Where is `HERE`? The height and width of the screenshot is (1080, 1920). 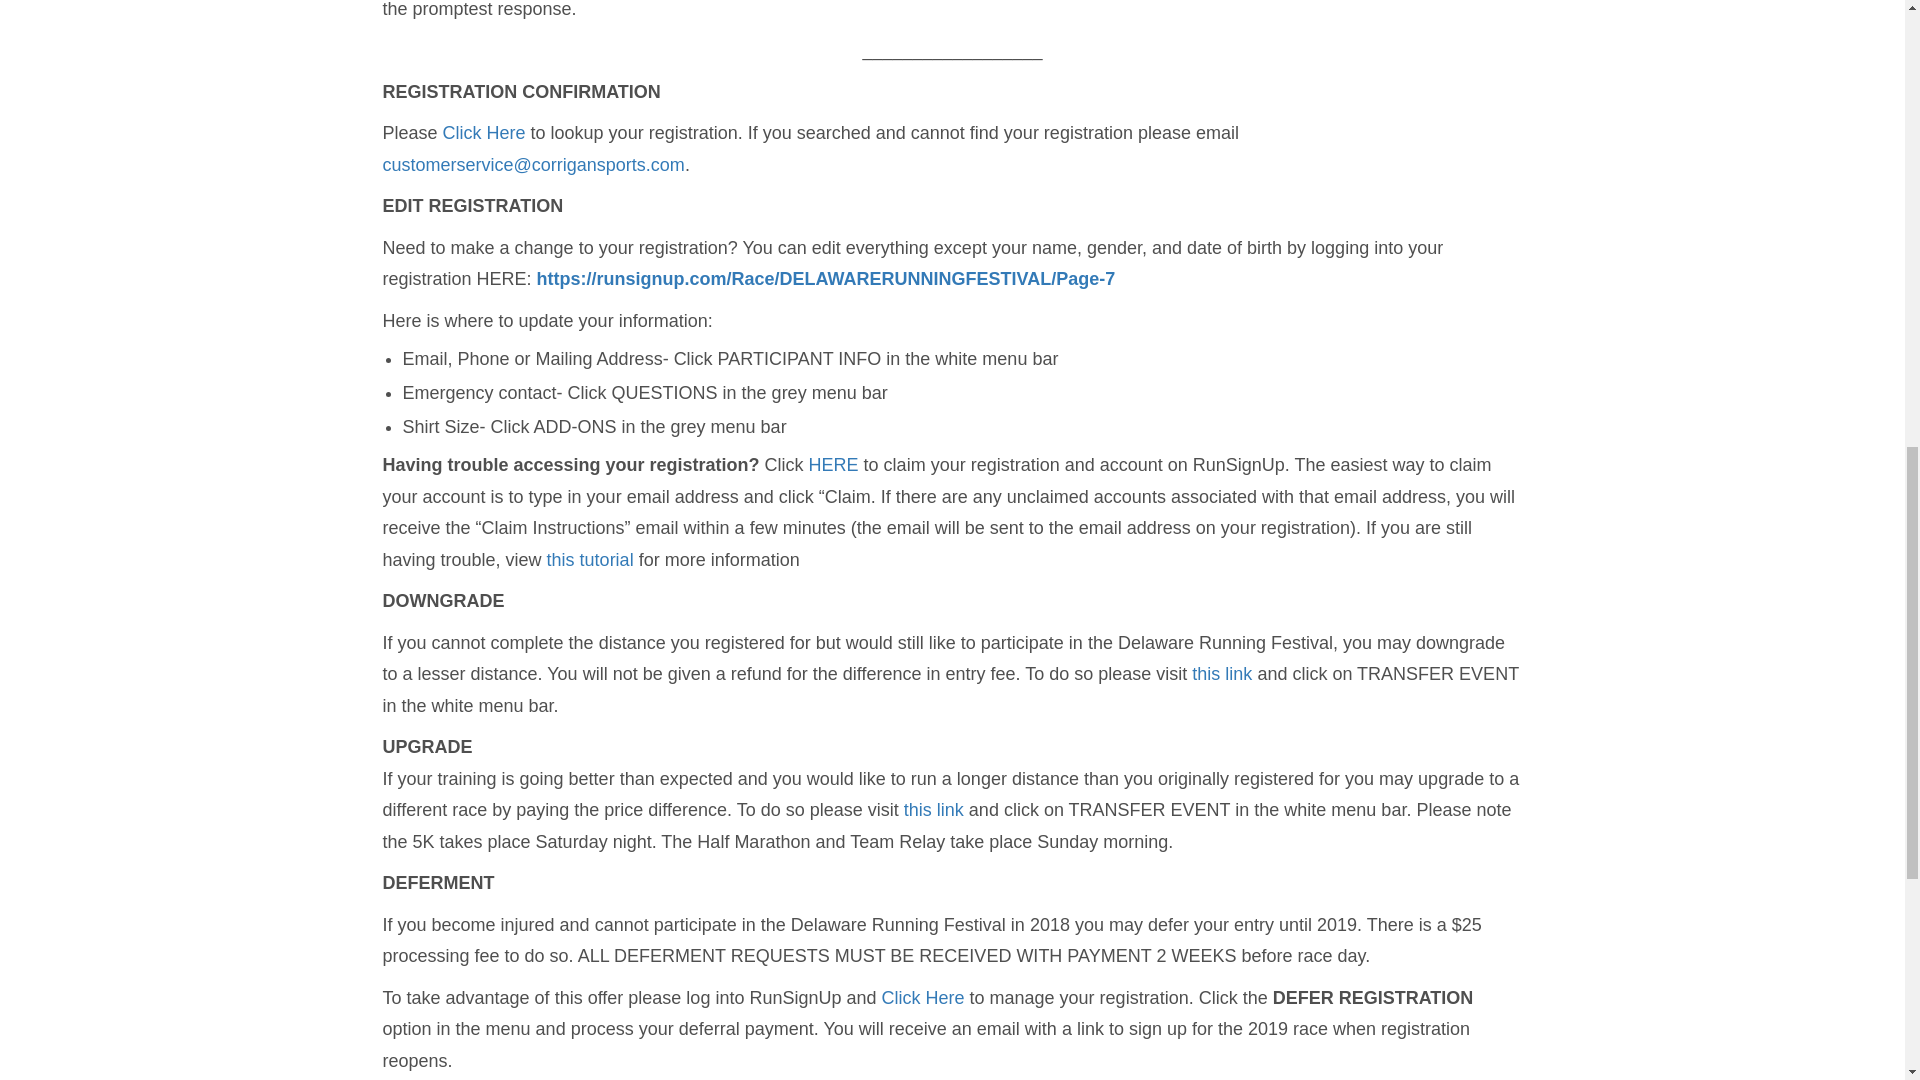
HERE is located at coordinates (833, 464).